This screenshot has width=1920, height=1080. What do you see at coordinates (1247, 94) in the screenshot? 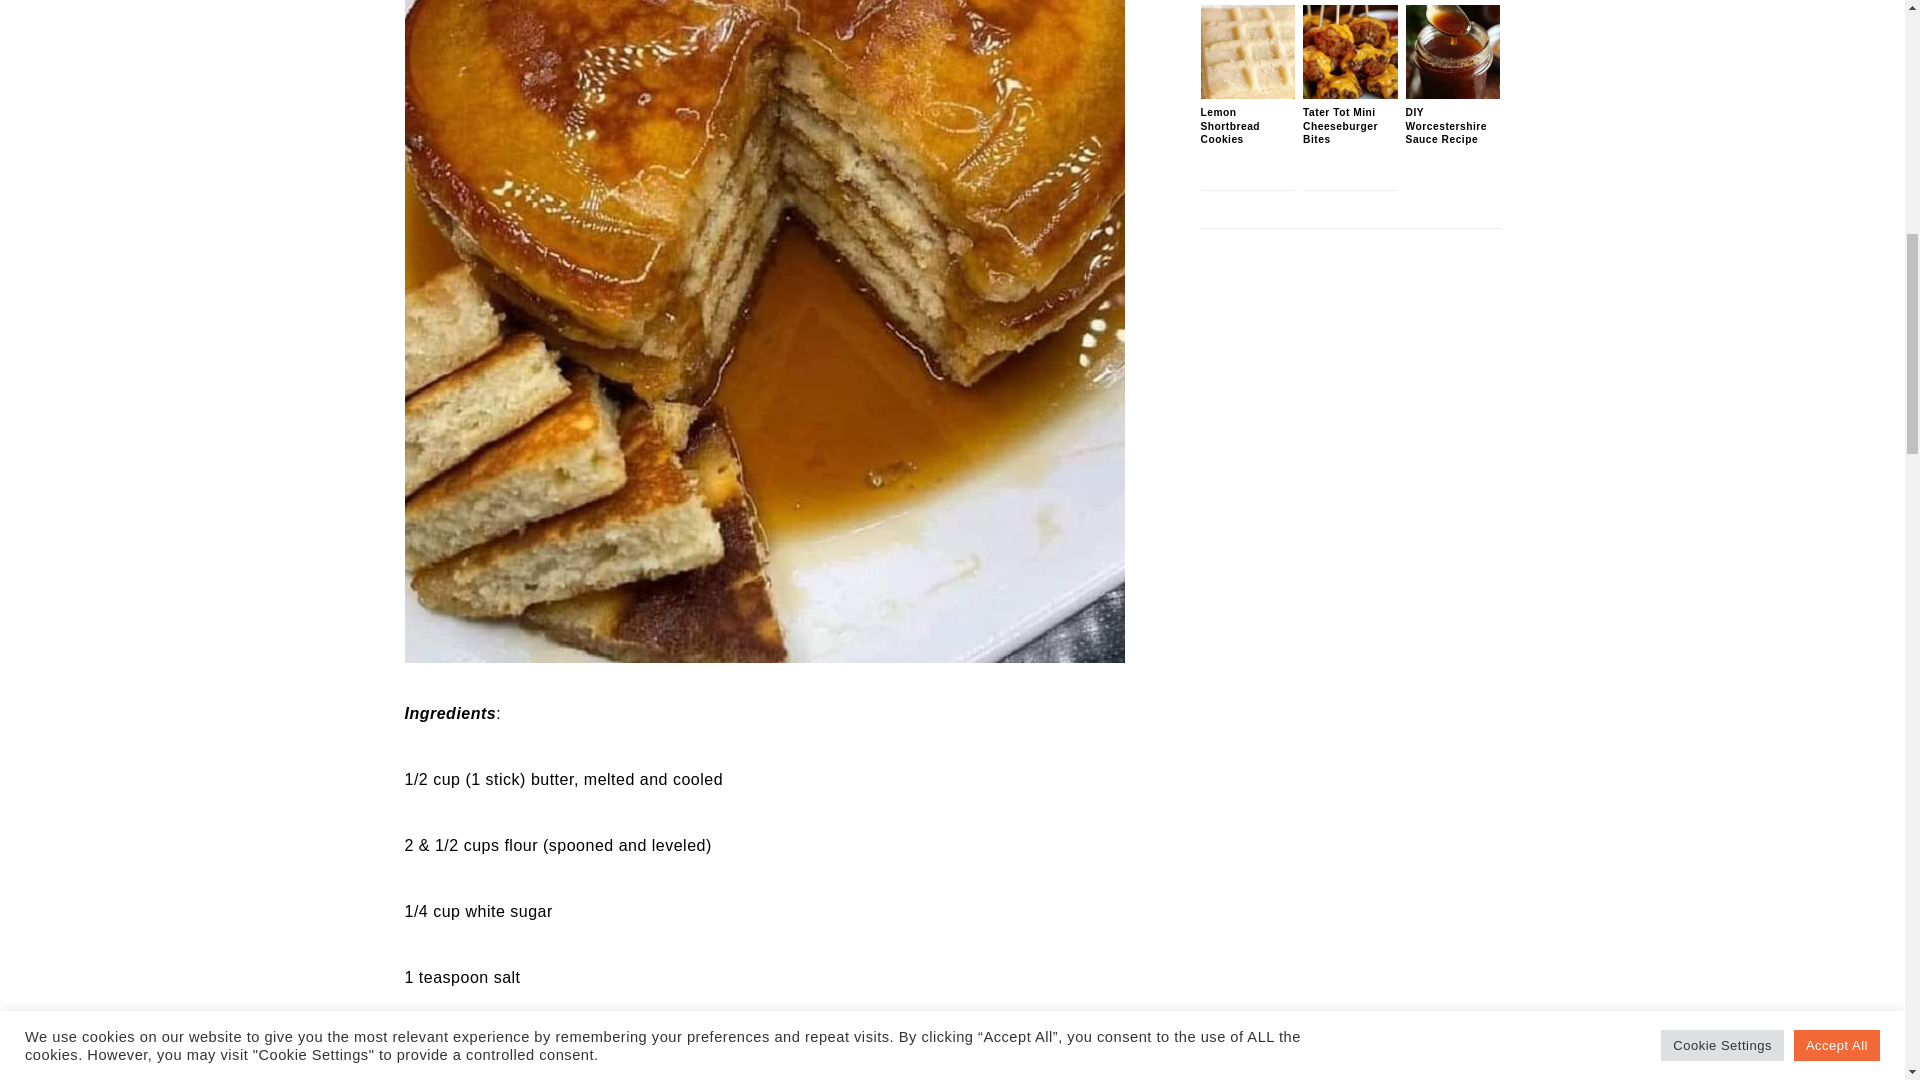
I see `Lemon Shortbread Cookies` at bounding box center [1247, 94].